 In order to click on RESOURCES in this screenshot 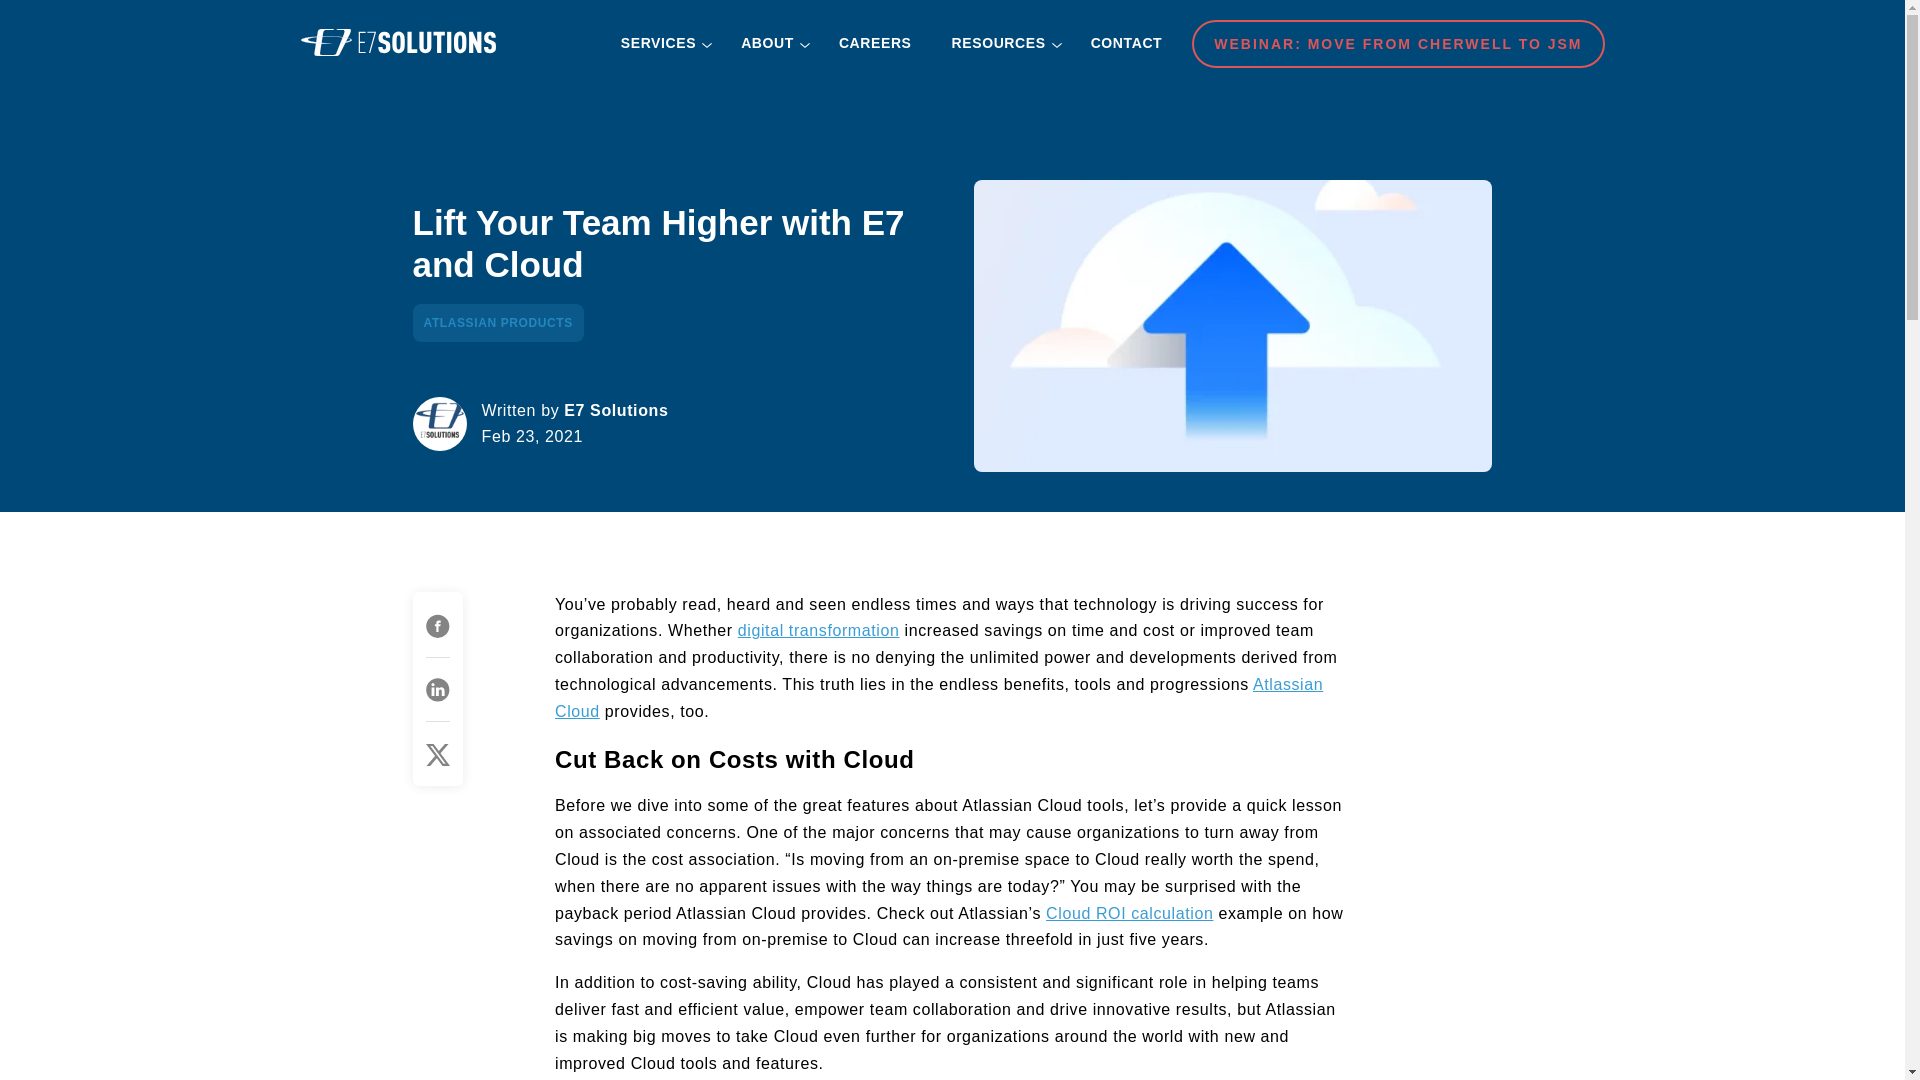, I will do `click(1002, 42)`.